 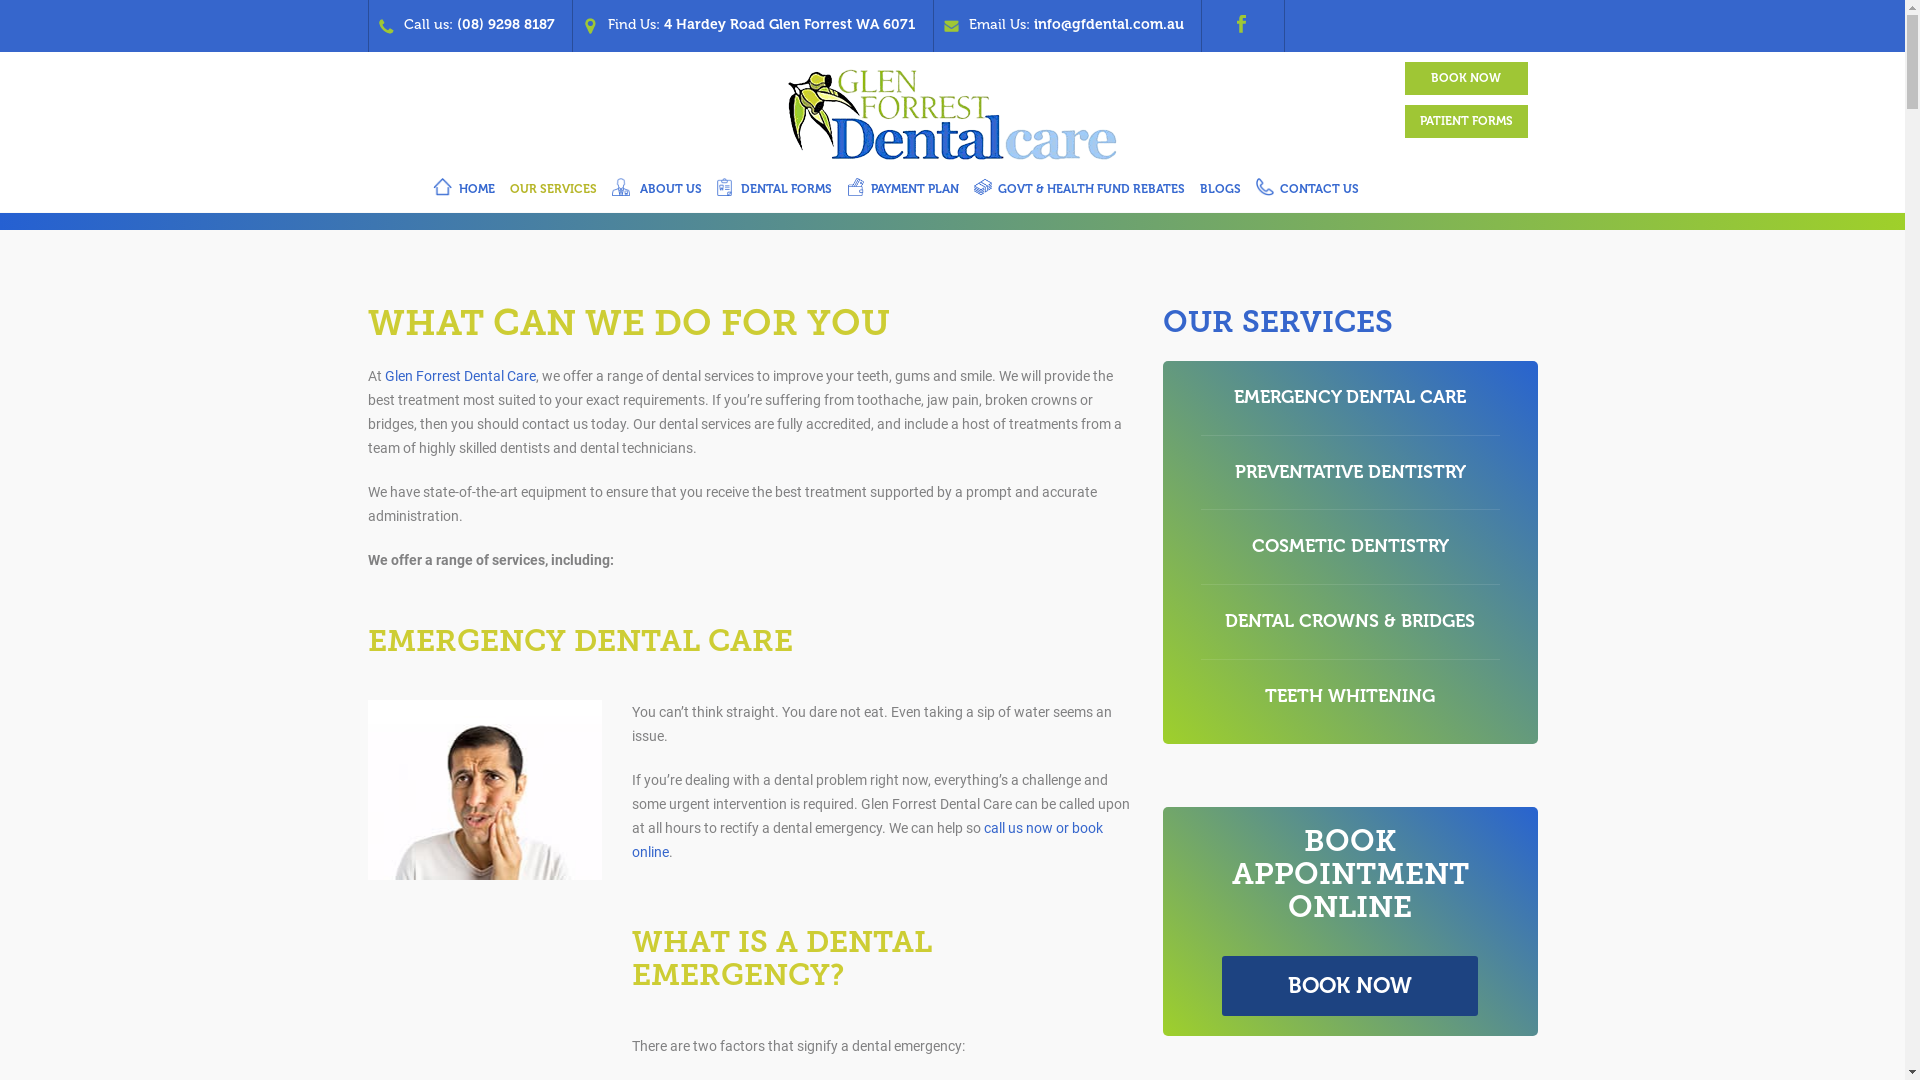 What do you see at coordinates (464, 192) in the screenshot?
I see `HOME` at bounding box center [464, 192].